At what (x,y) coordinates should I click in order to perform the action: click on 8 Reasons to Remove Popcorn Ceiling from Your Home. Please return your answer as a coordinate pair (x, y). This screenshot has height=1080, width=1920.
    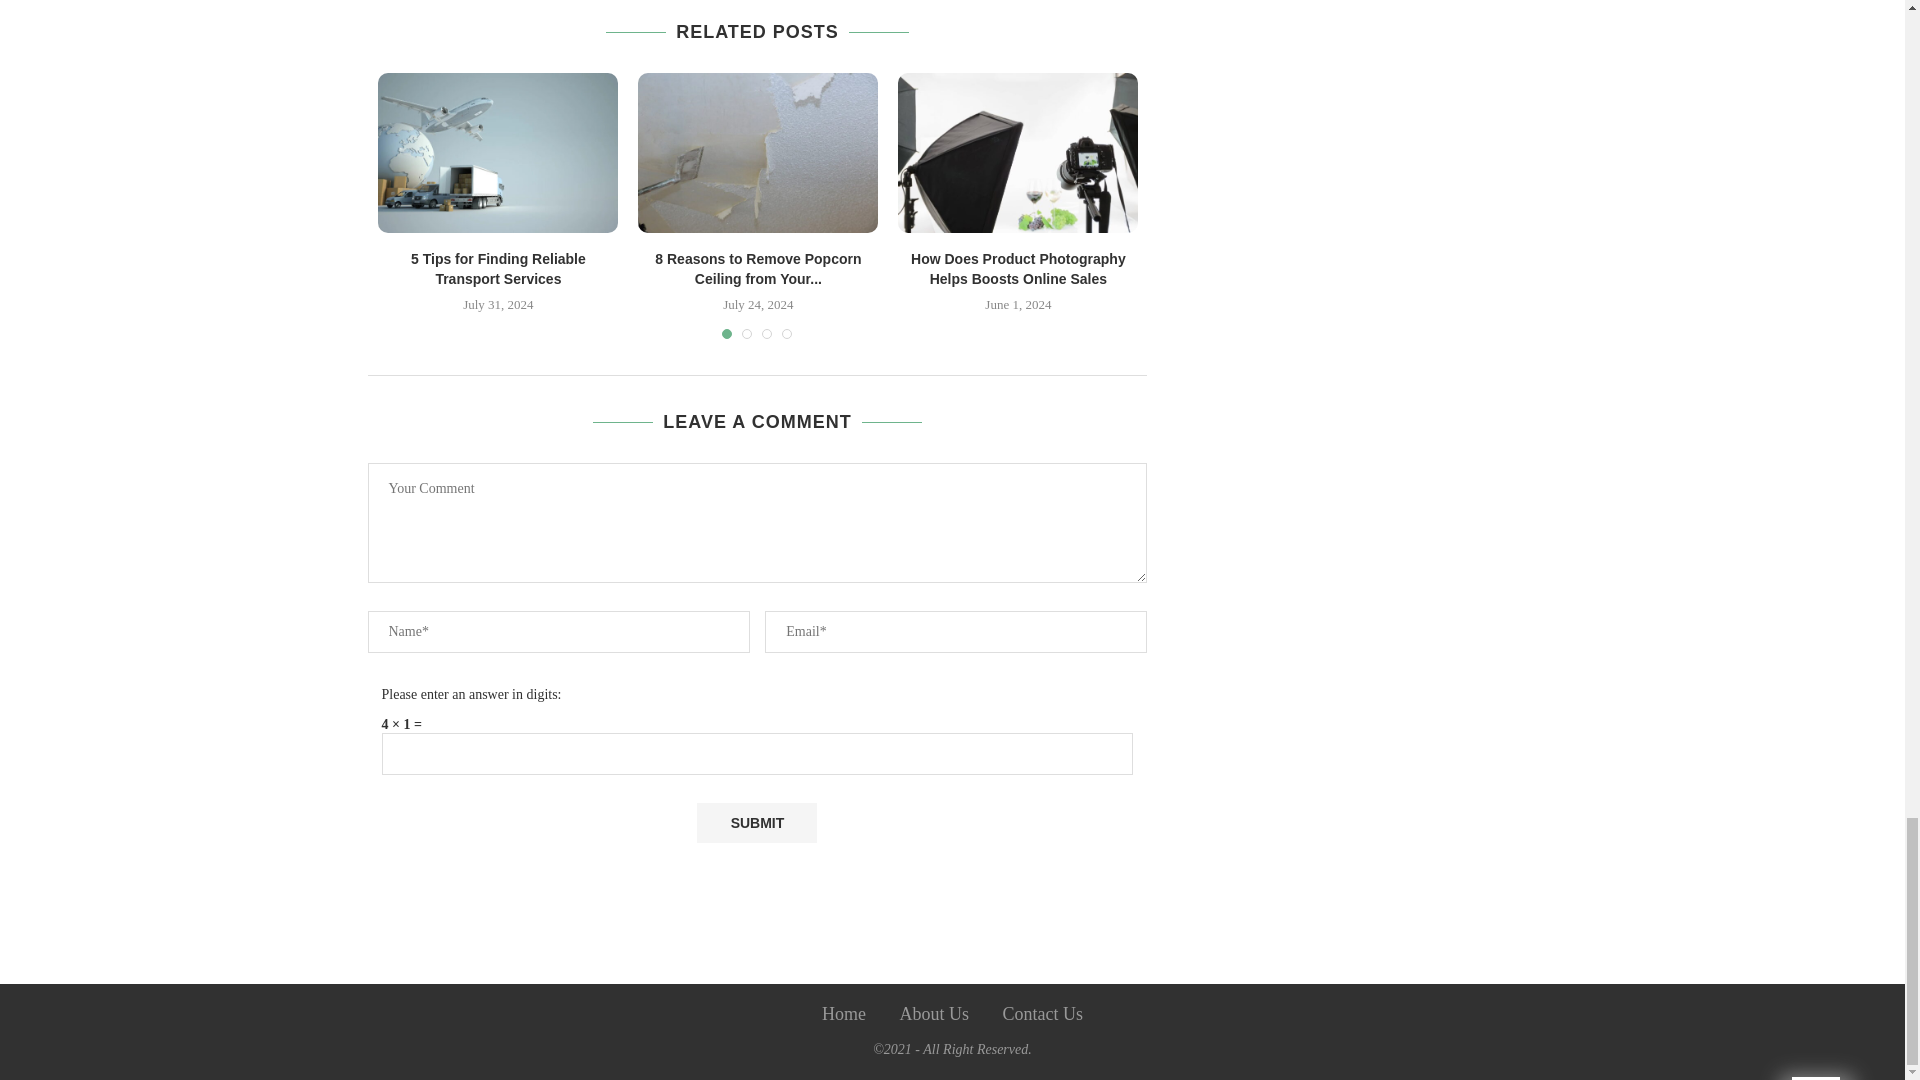
    Looking at the image, I should click on (757, 153).